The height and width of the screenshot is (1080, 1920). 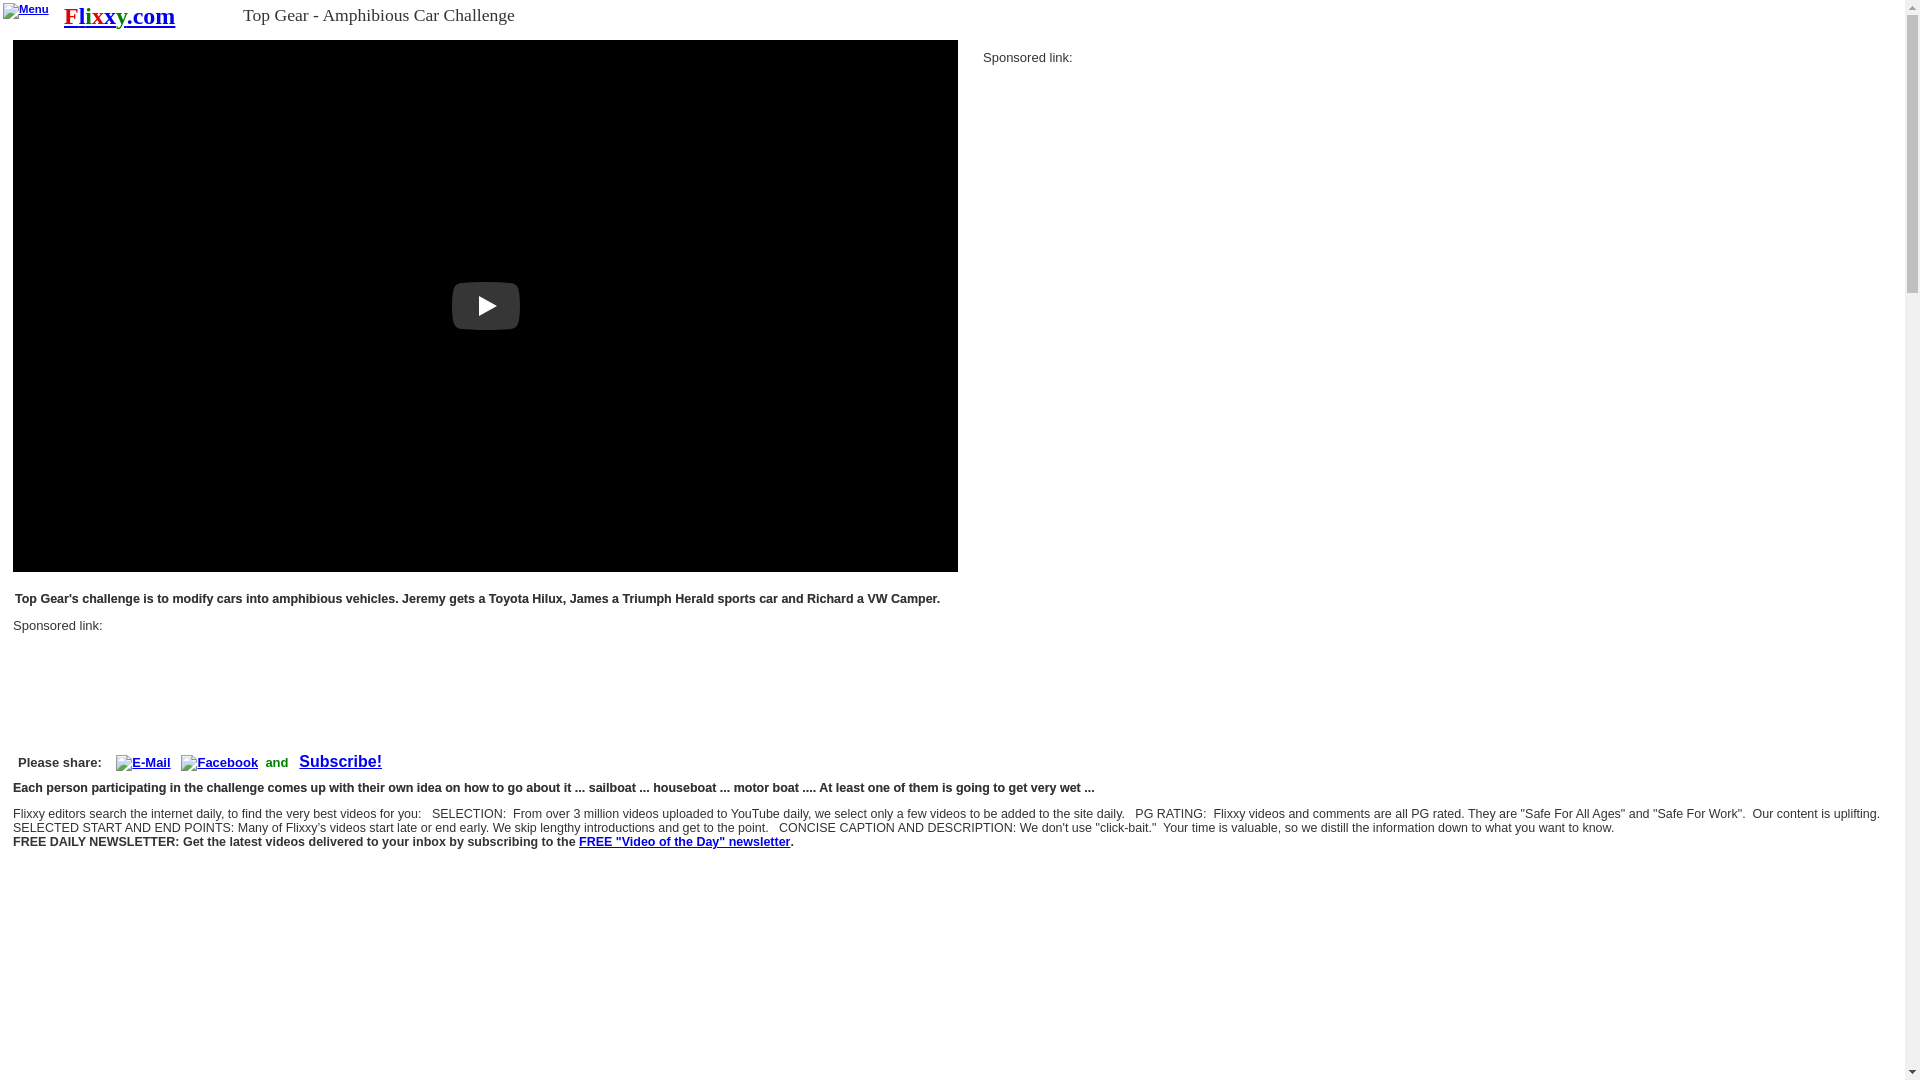 I want to click on FREE Newsletter, so click(x=340, y=762).